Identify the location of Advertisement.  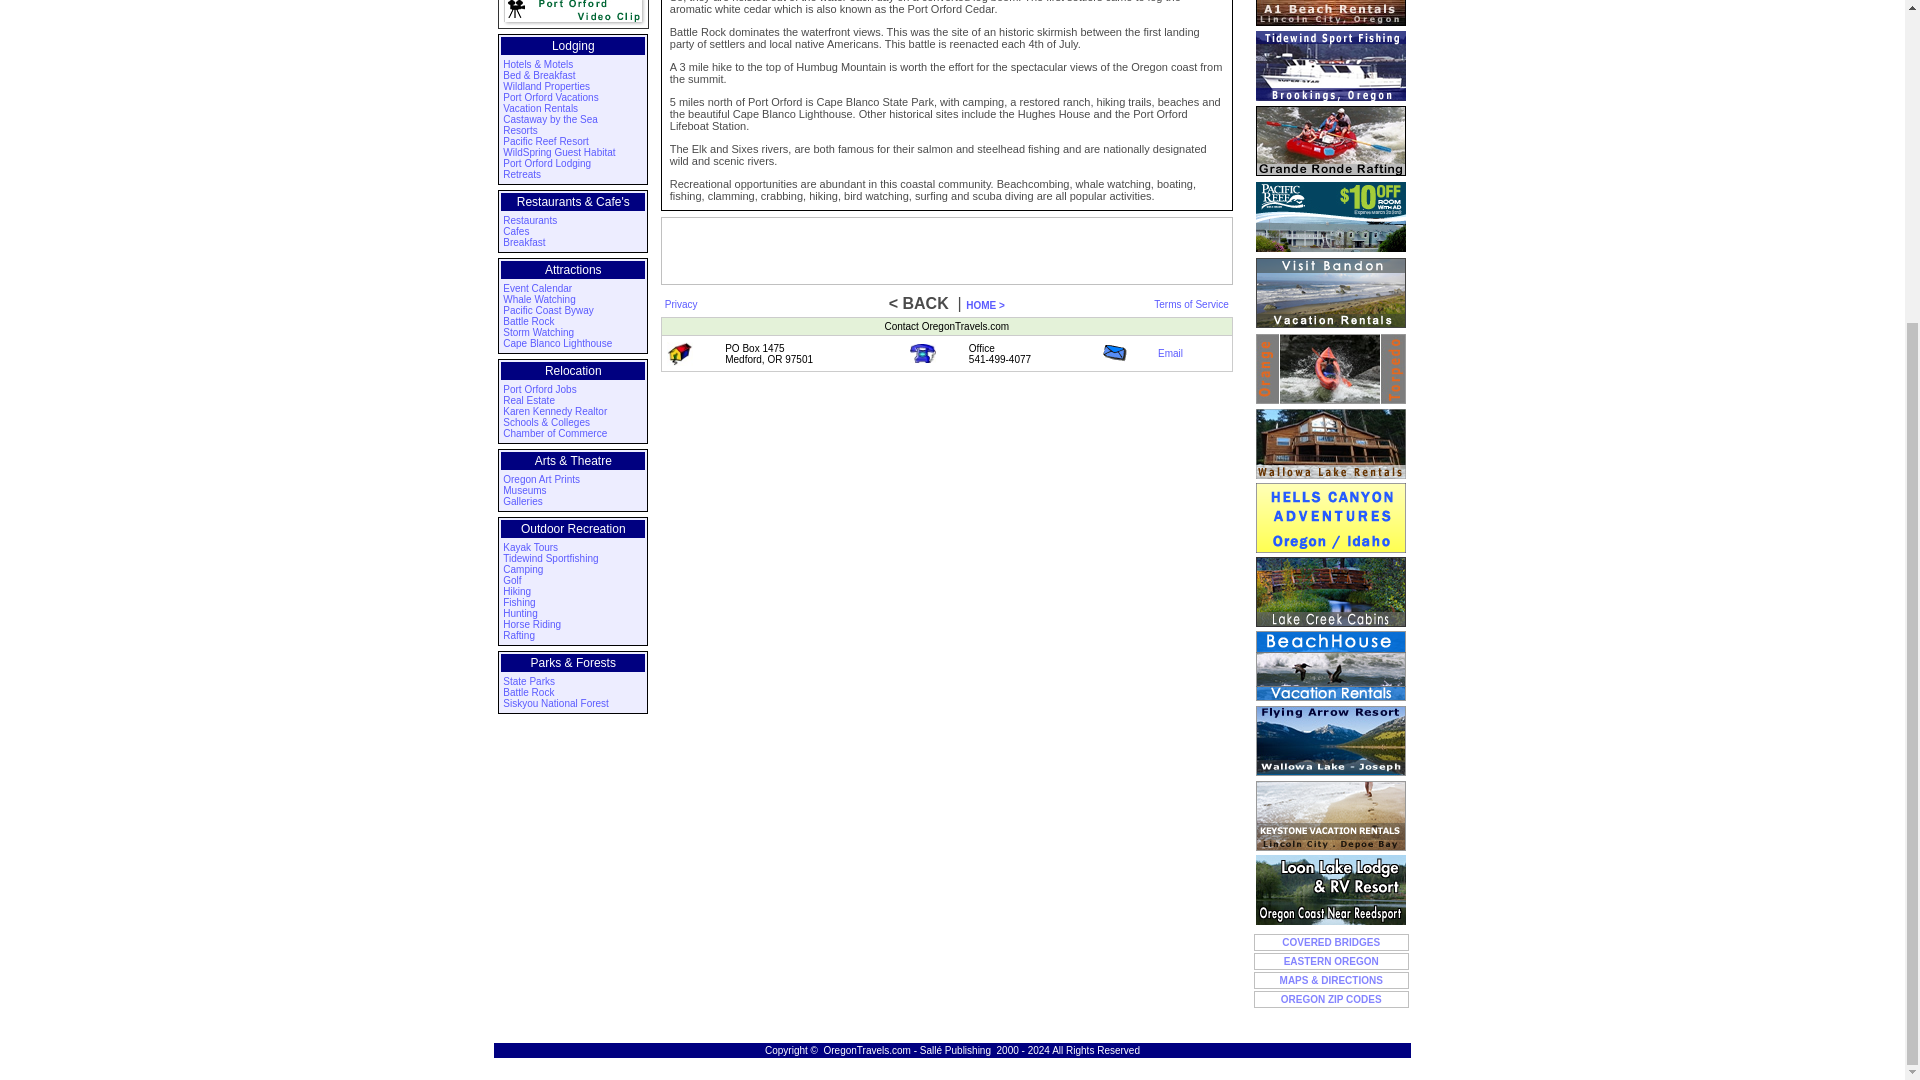
(946, 250).